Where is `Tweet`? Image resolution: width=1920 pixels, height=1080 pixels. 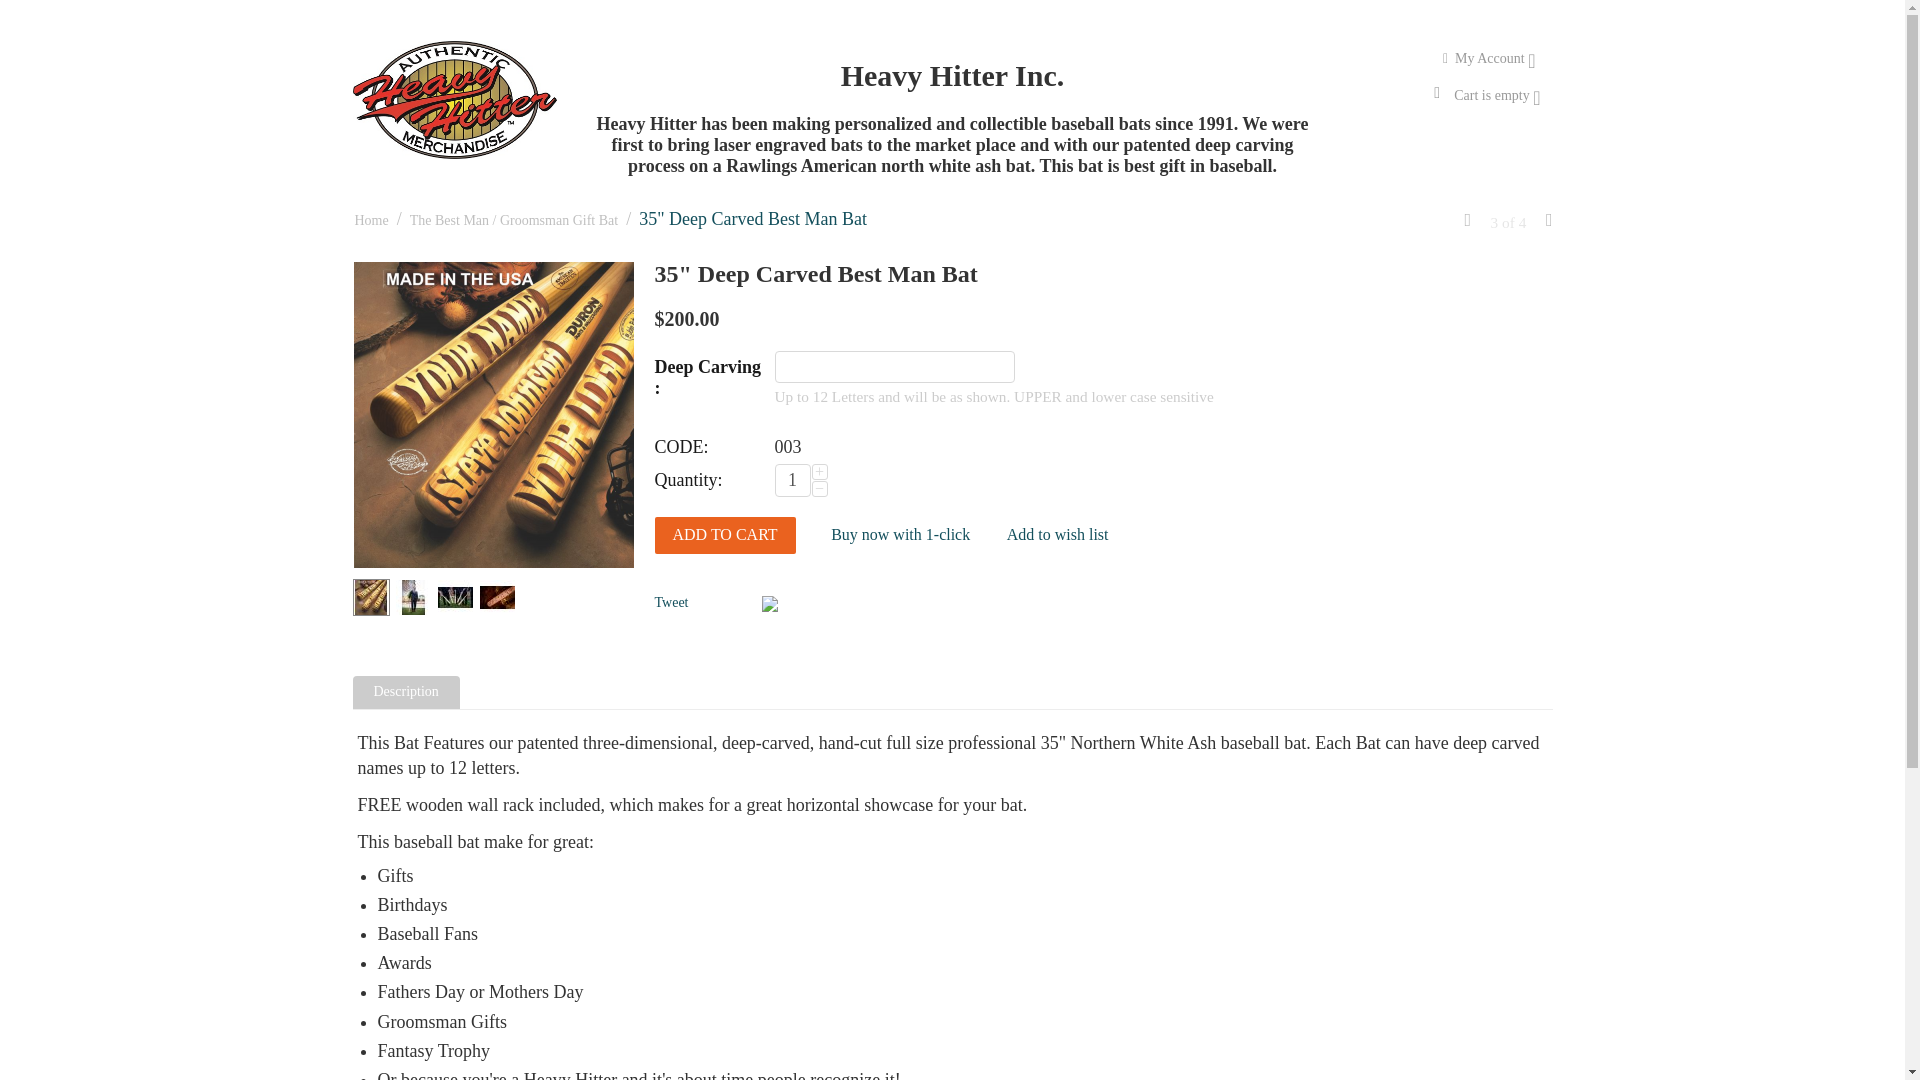 Tweet is located at coordinates (670, 602).